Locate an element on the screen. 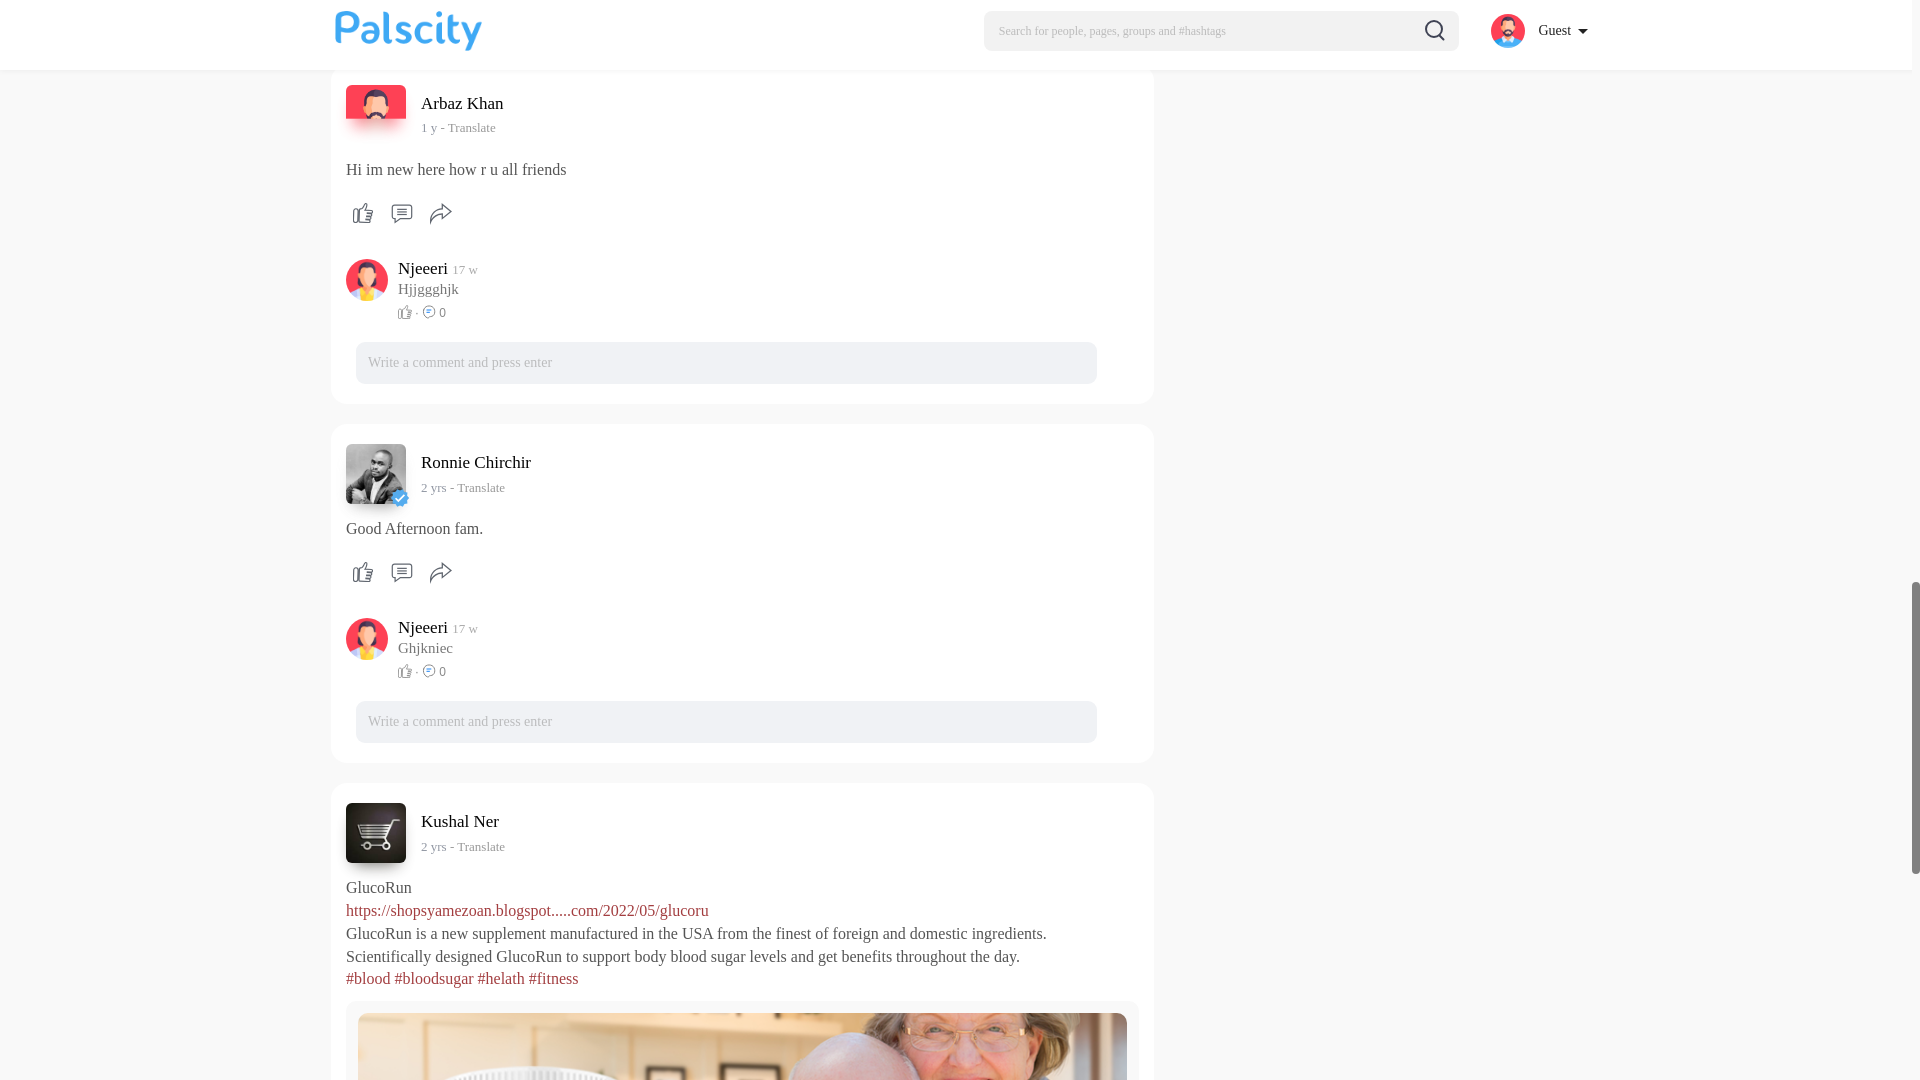  Njeeeri is located at coordinates (424, 268).